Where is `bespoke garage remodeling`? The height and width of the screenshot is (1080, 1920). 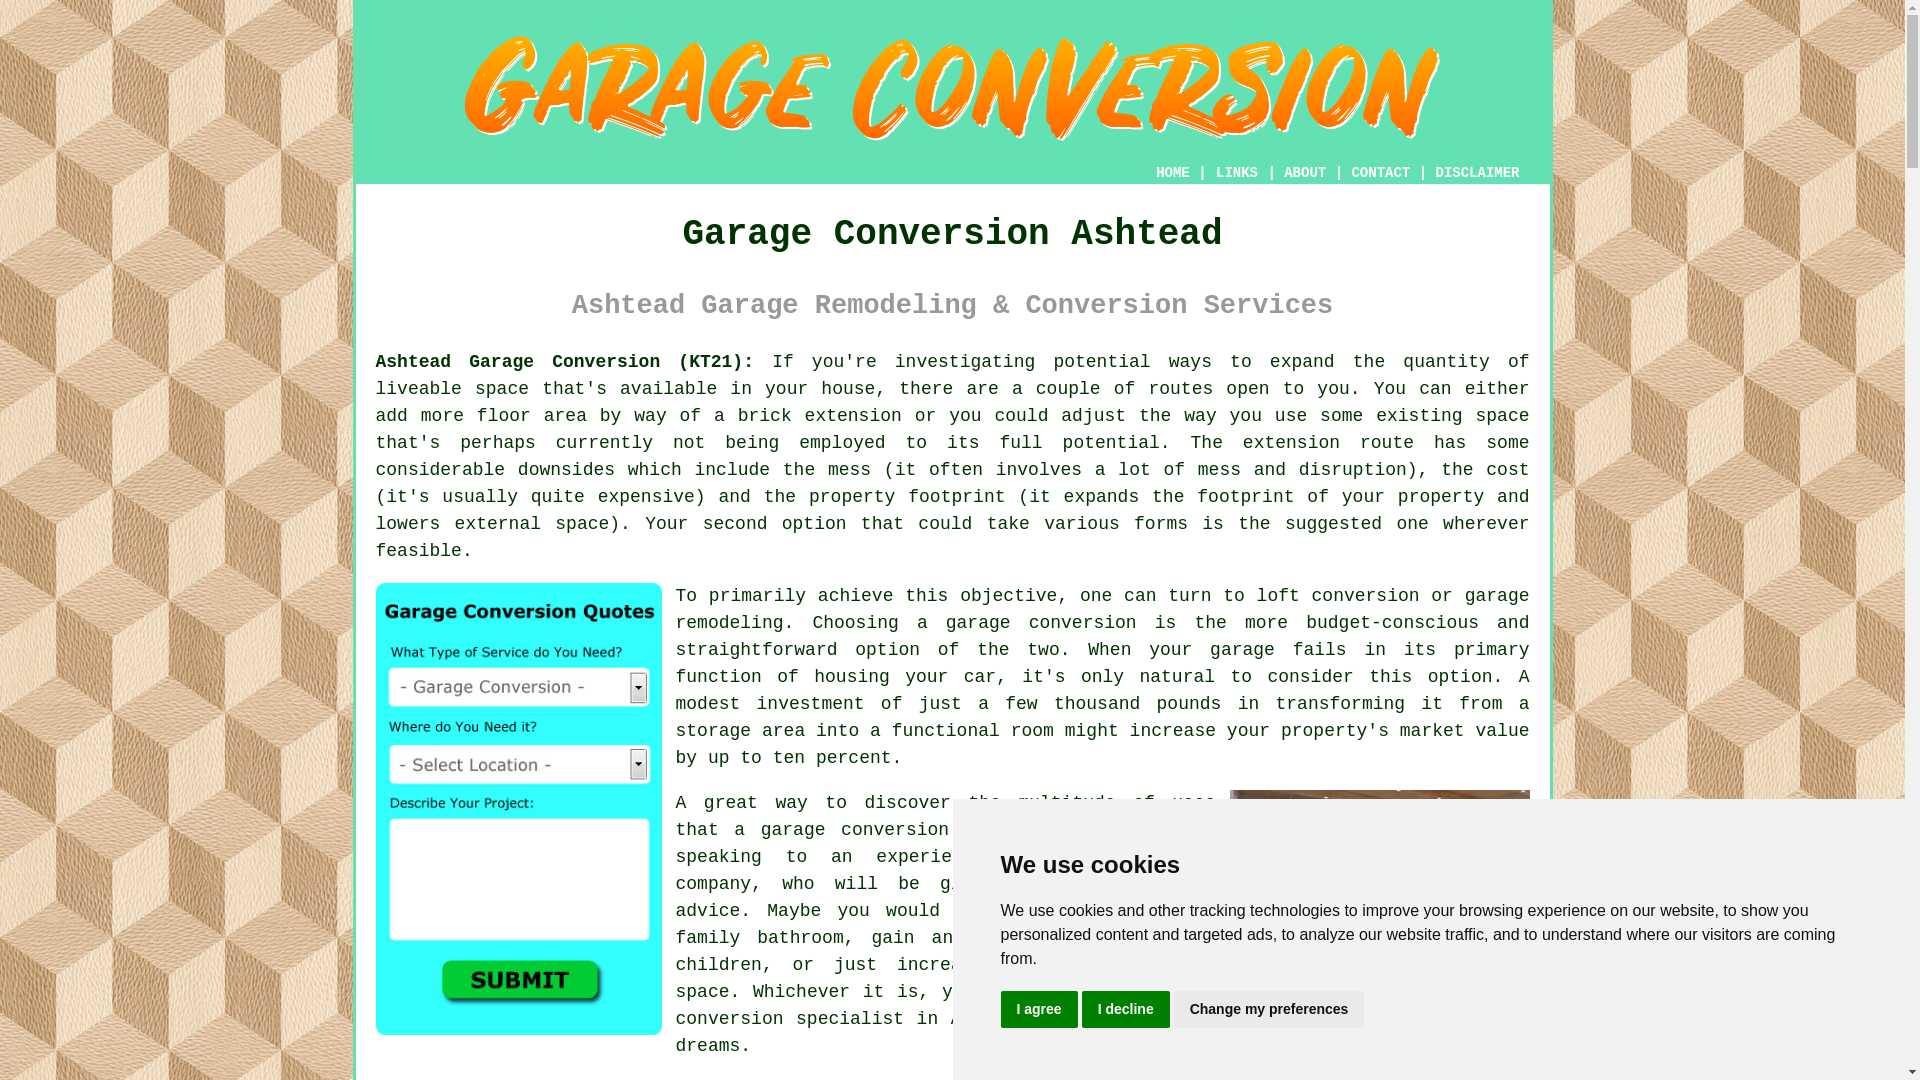 bespoke garage remodeling is located at coordinates (1102, 609).